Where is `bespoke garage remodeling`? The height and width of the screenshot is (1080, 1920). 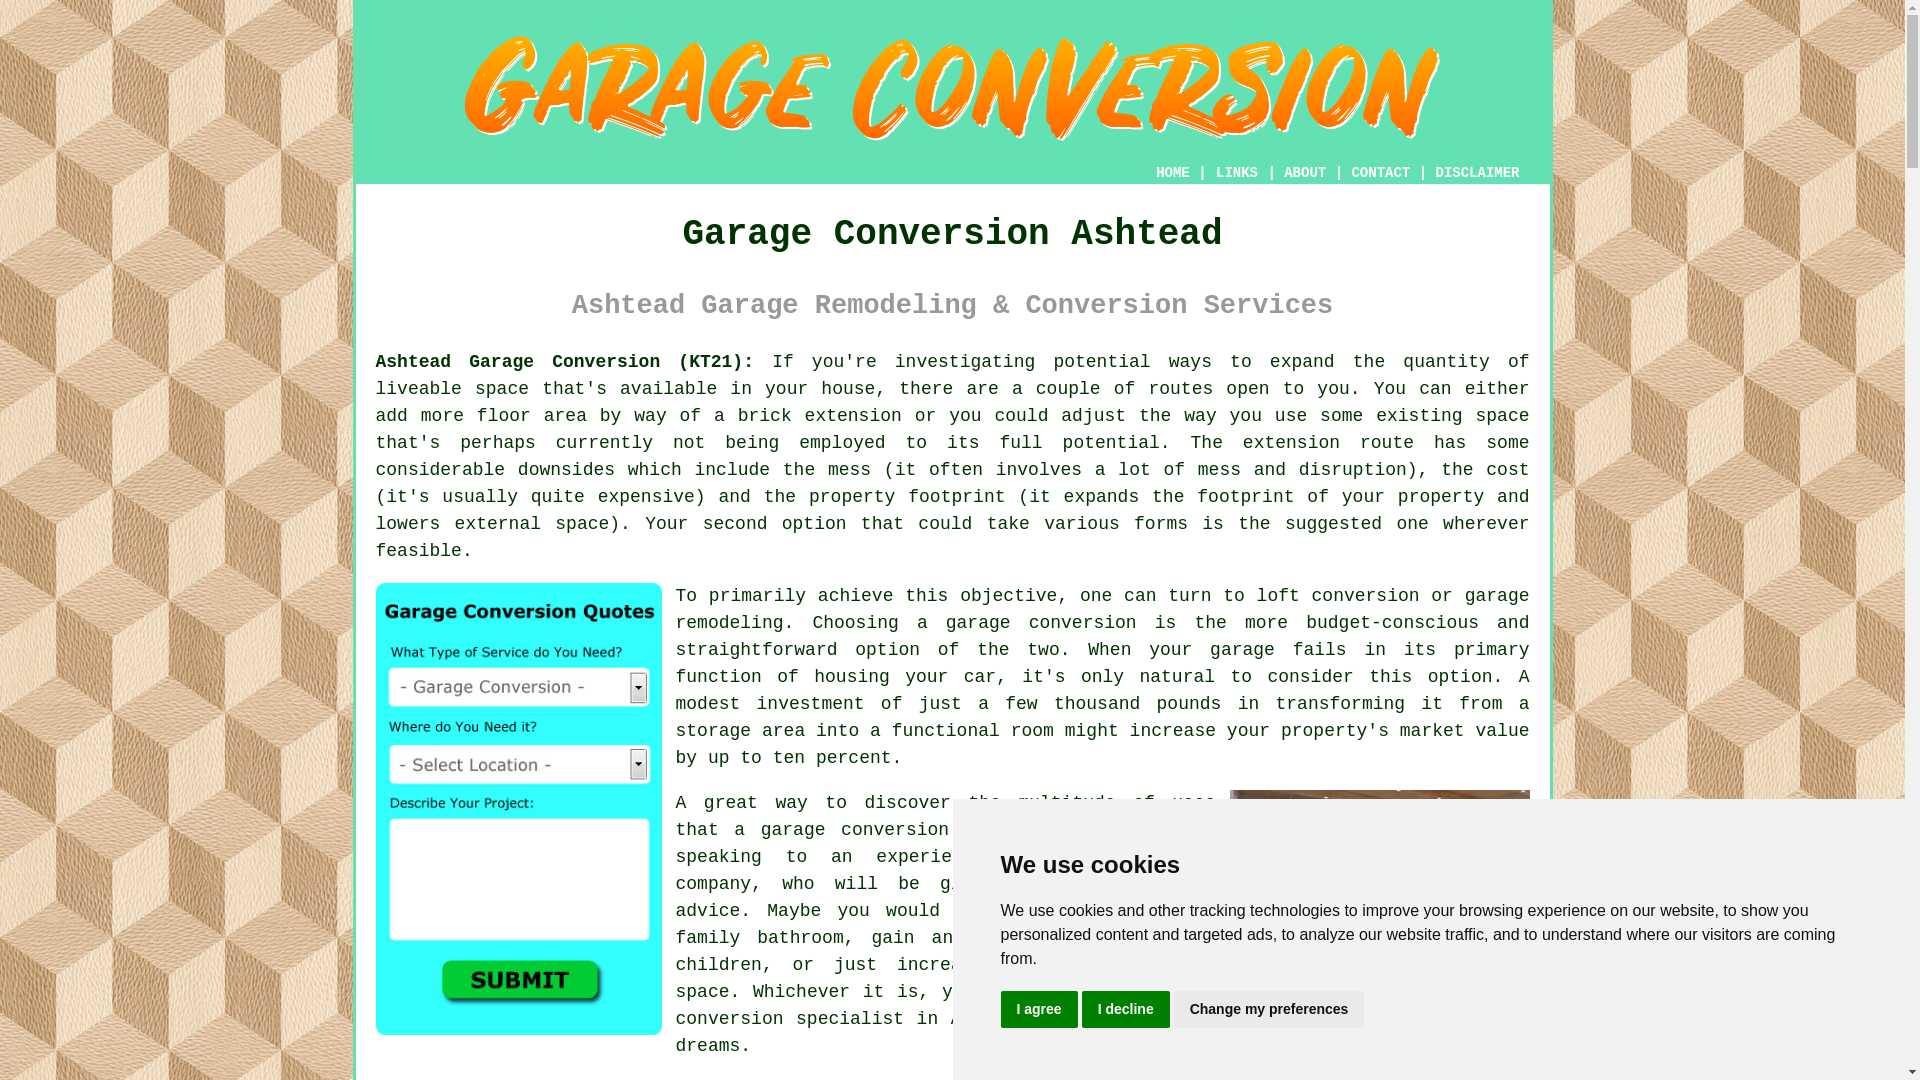 bespoke garage remodeling is located at coordinates (1102, 609).